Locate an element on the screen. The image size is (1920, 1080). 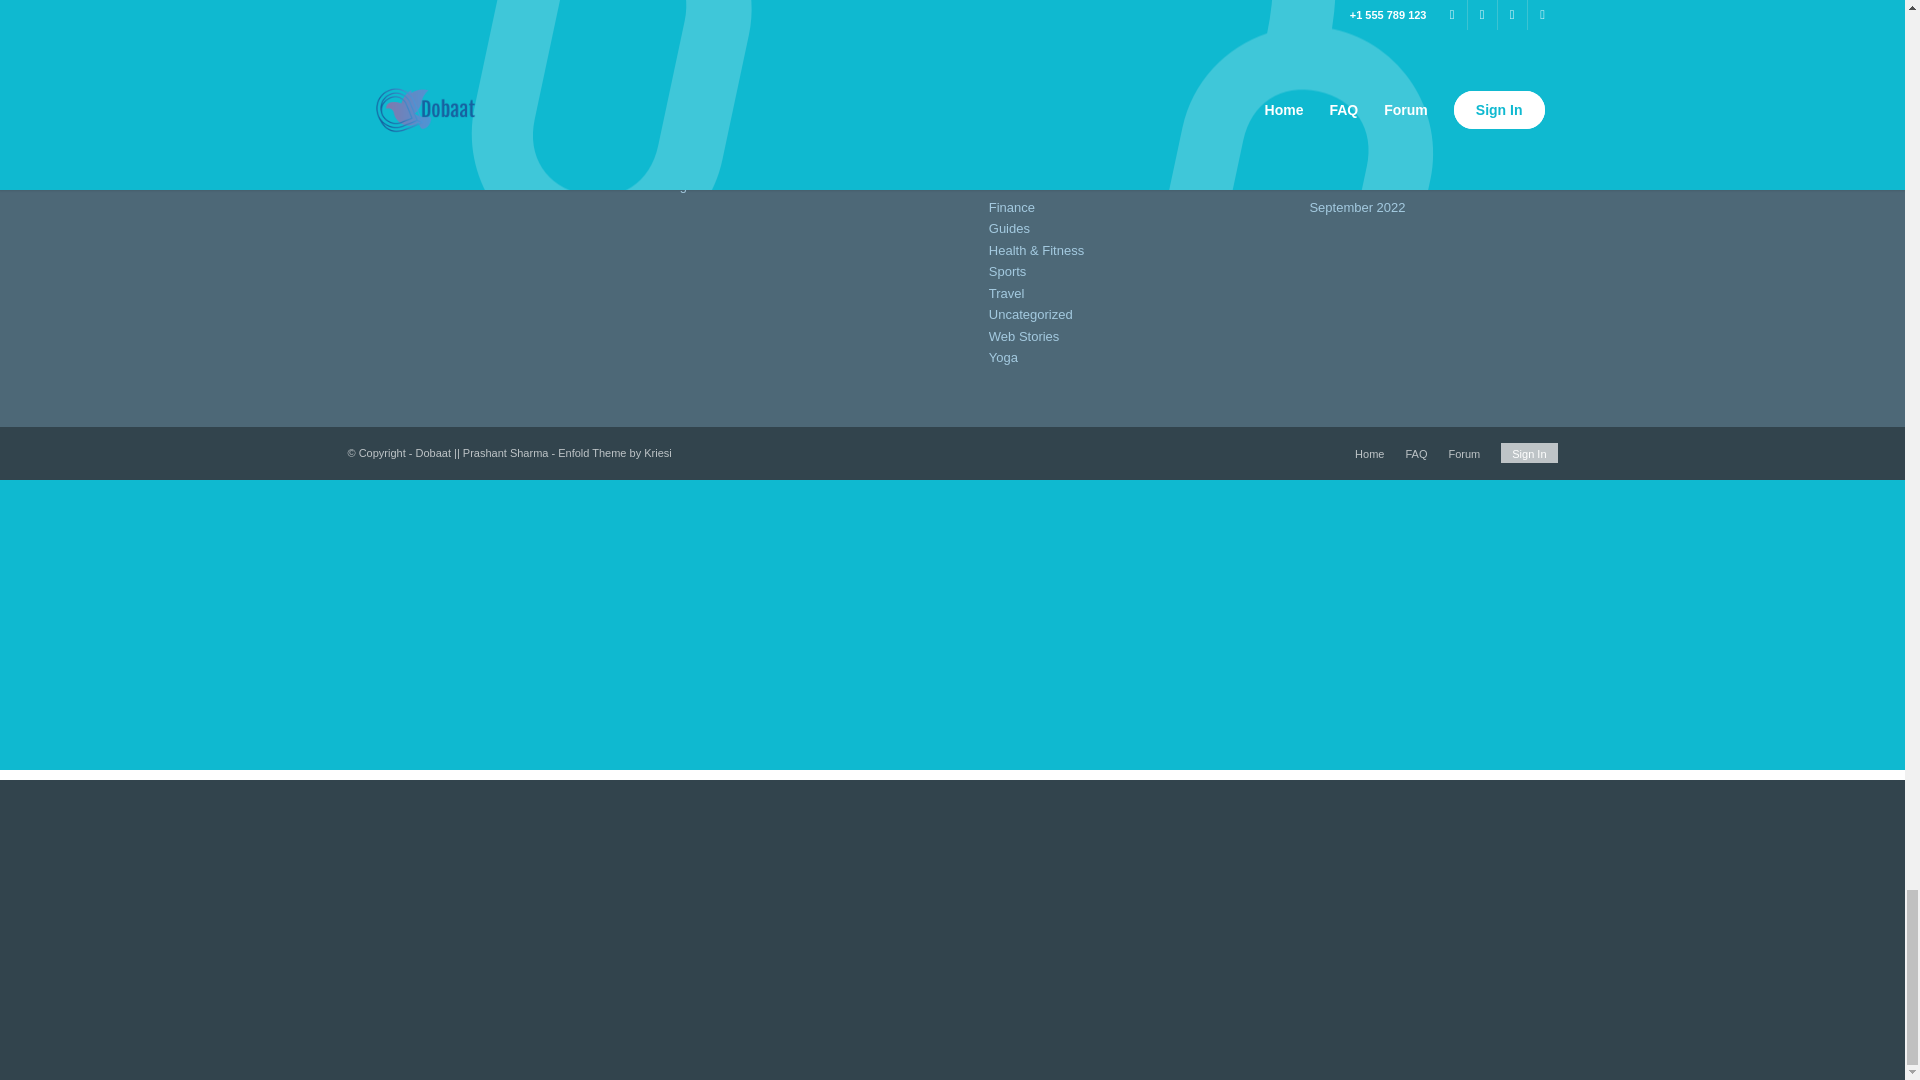
FAQ is located at coordinates (680, 121).